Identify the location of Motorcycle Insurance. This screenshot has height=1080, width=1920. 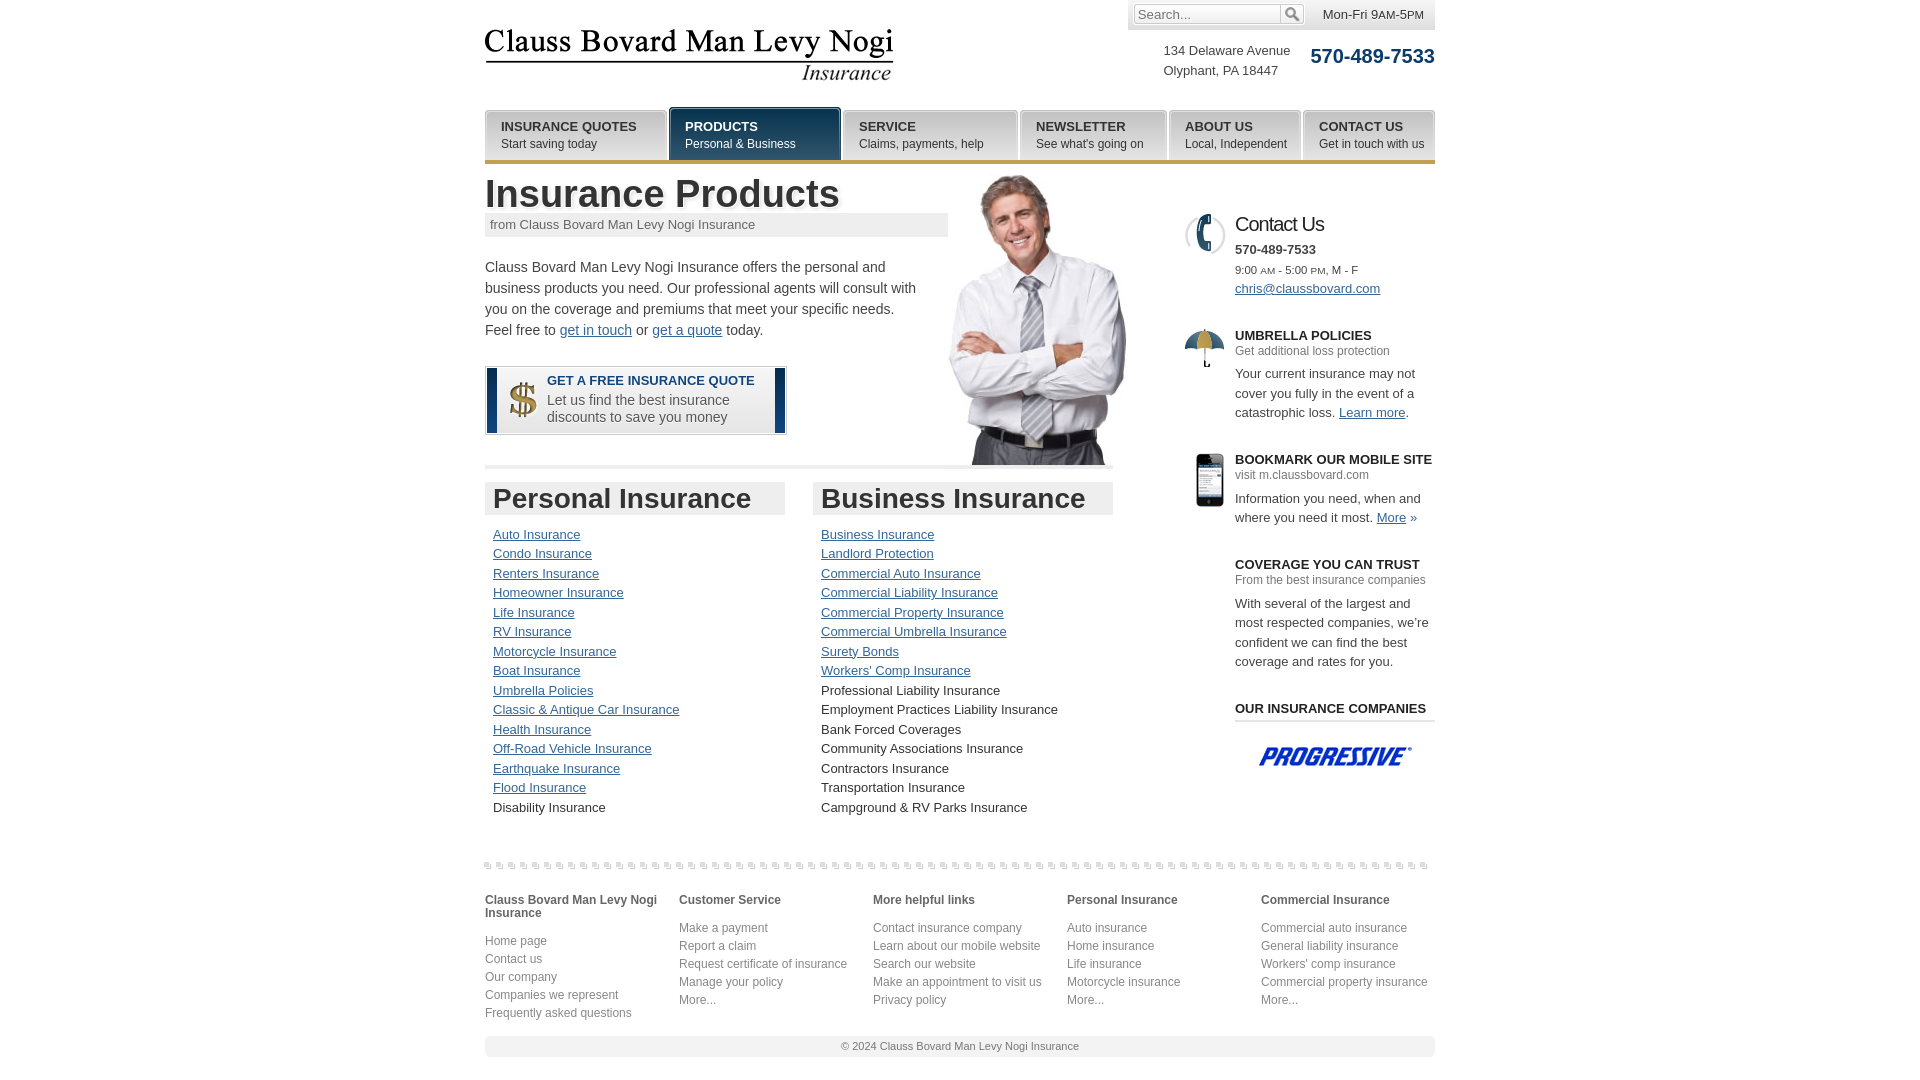
(542, 553).